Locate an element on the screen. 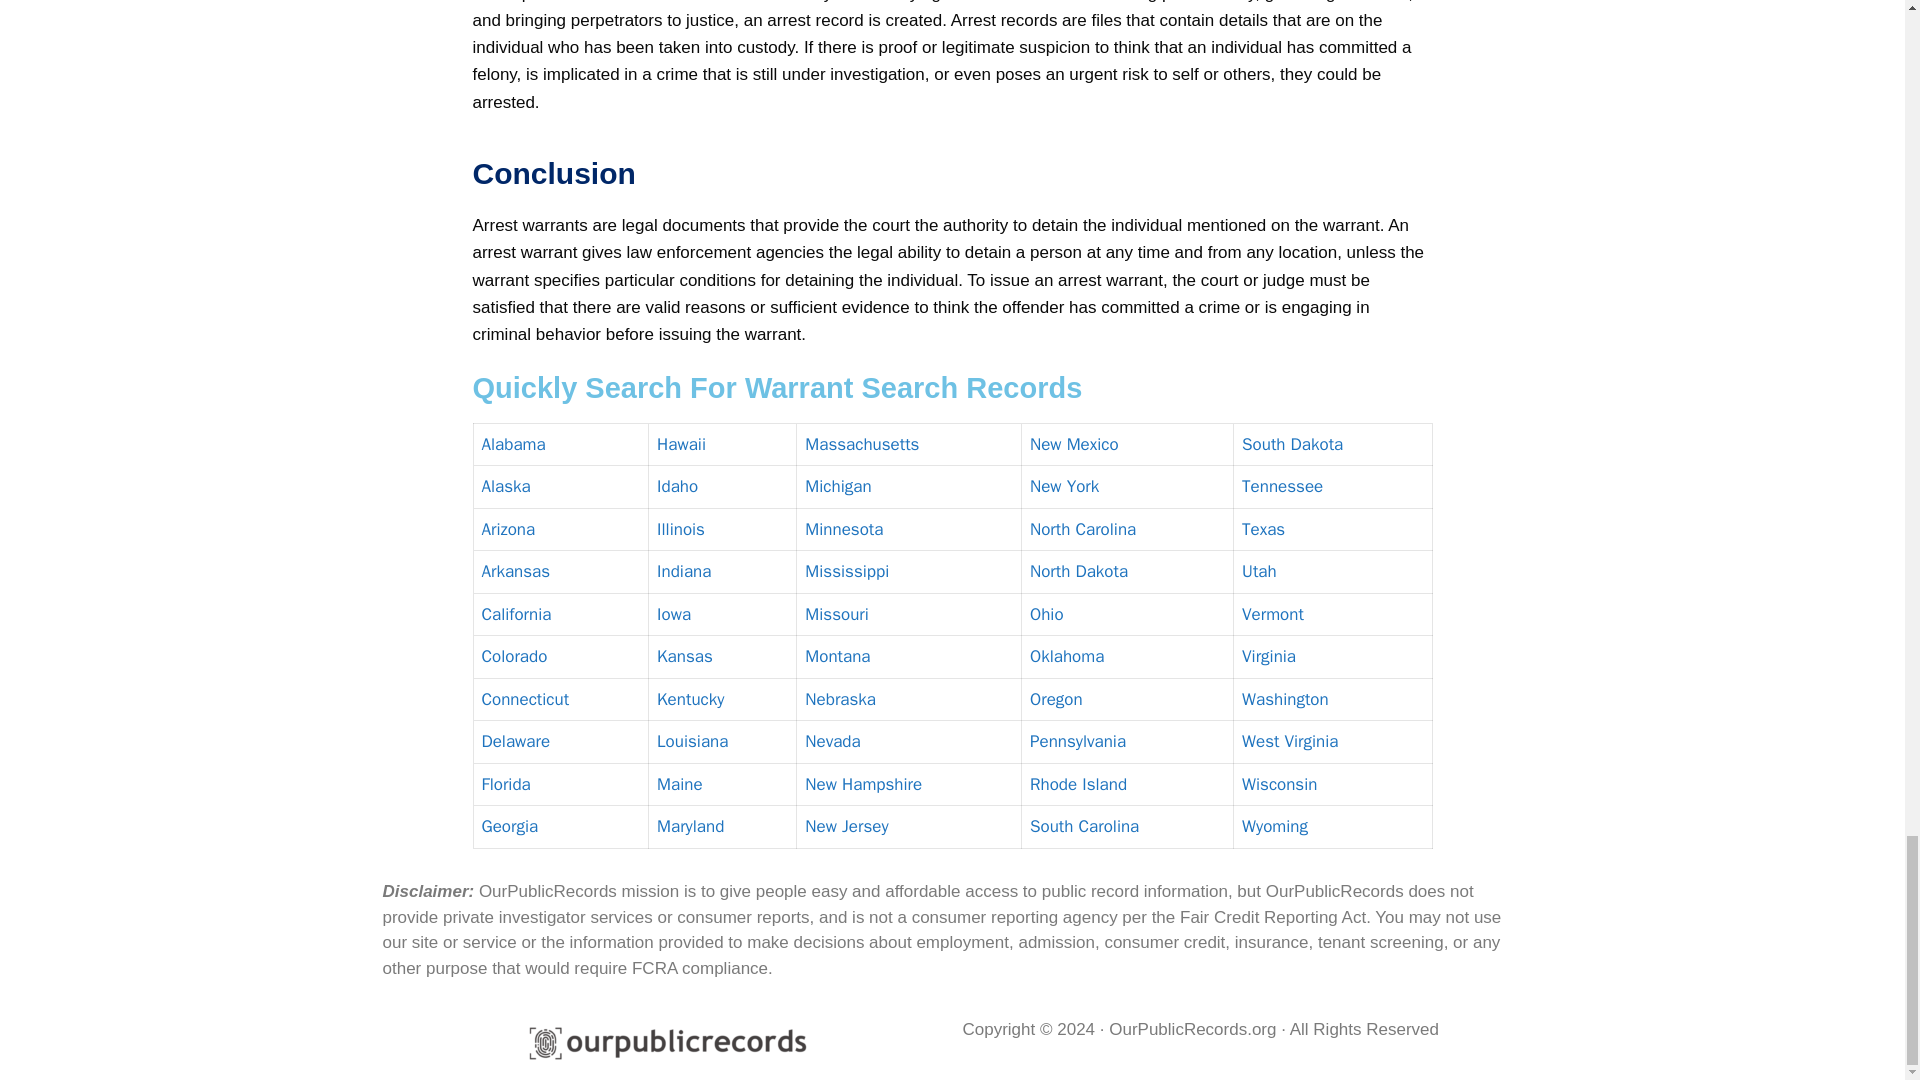 This screenshot has width=1920, height=1080. Alaska is located at coordinates (506, 486).